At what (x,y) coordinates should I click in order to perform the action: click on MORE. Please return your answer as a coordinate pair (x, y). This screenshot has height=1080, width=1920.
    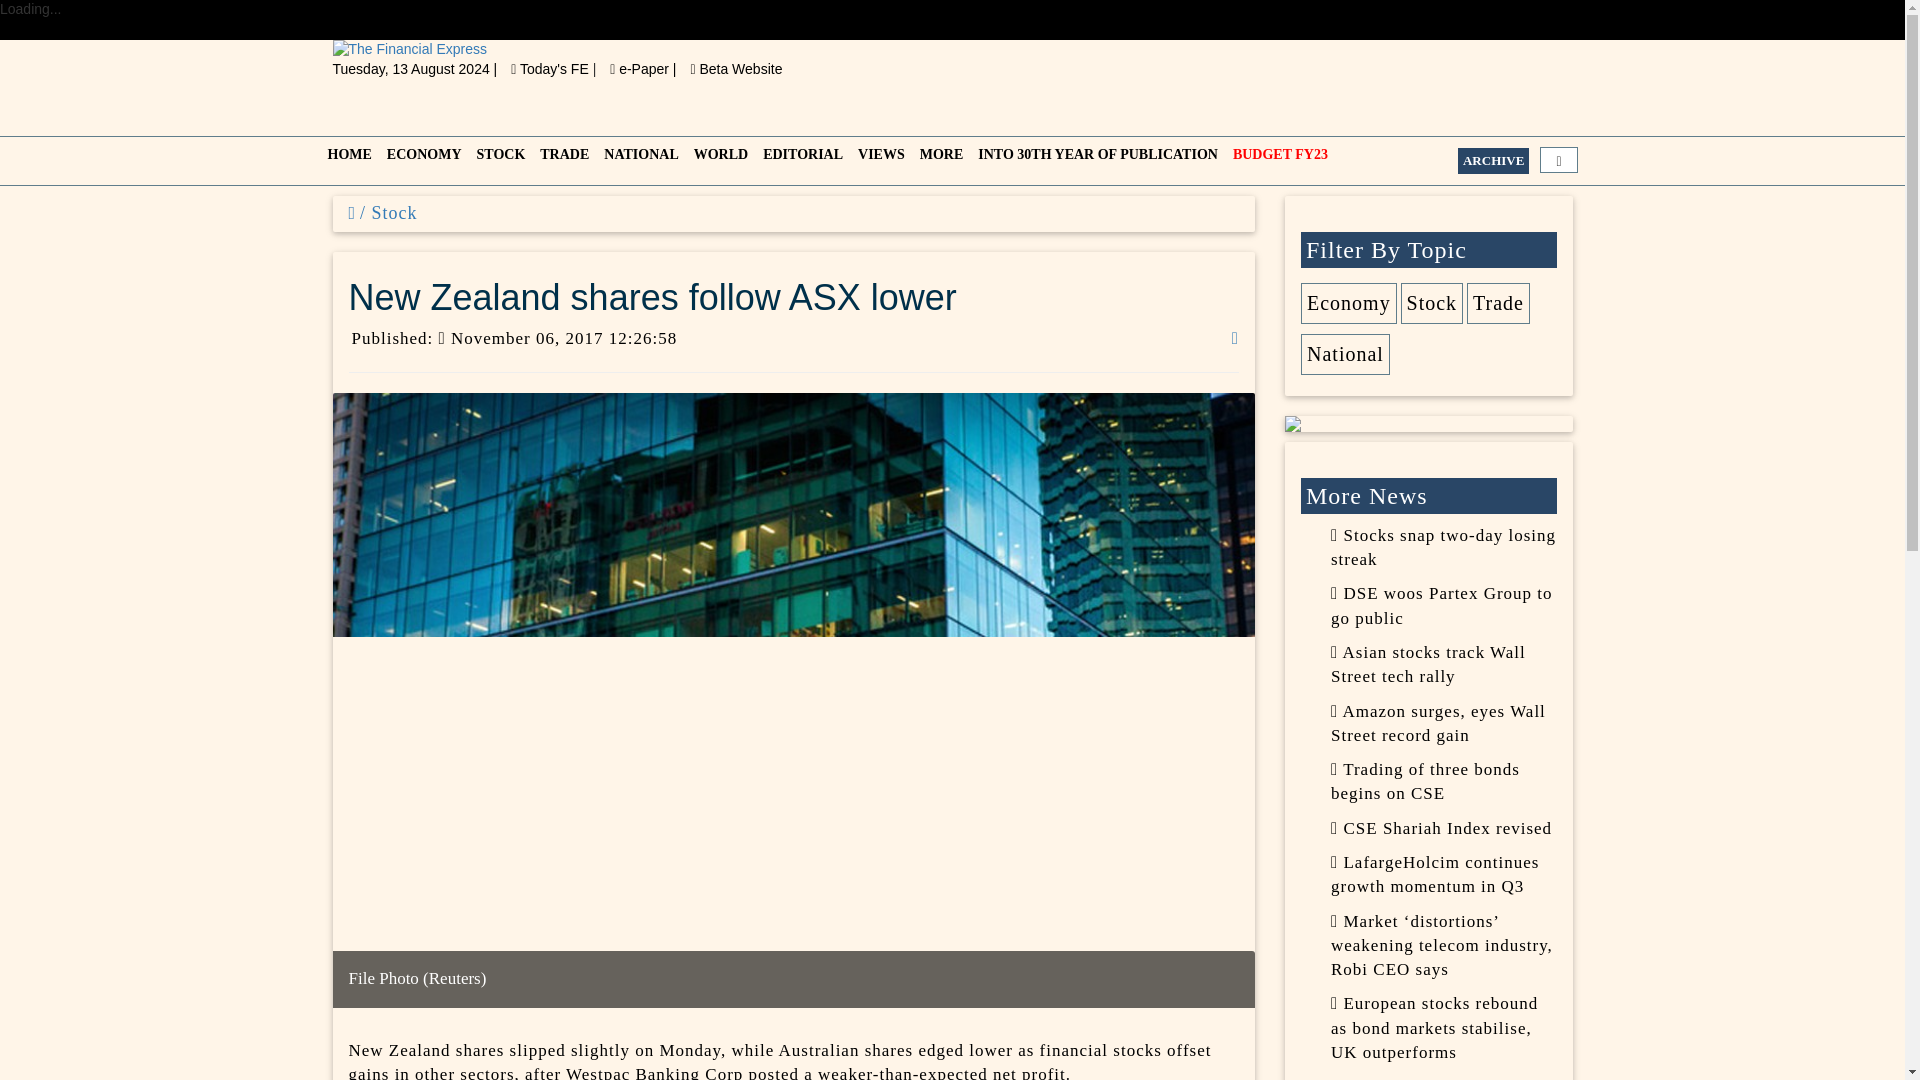
    Looking at the image, I should click on (940, 160).